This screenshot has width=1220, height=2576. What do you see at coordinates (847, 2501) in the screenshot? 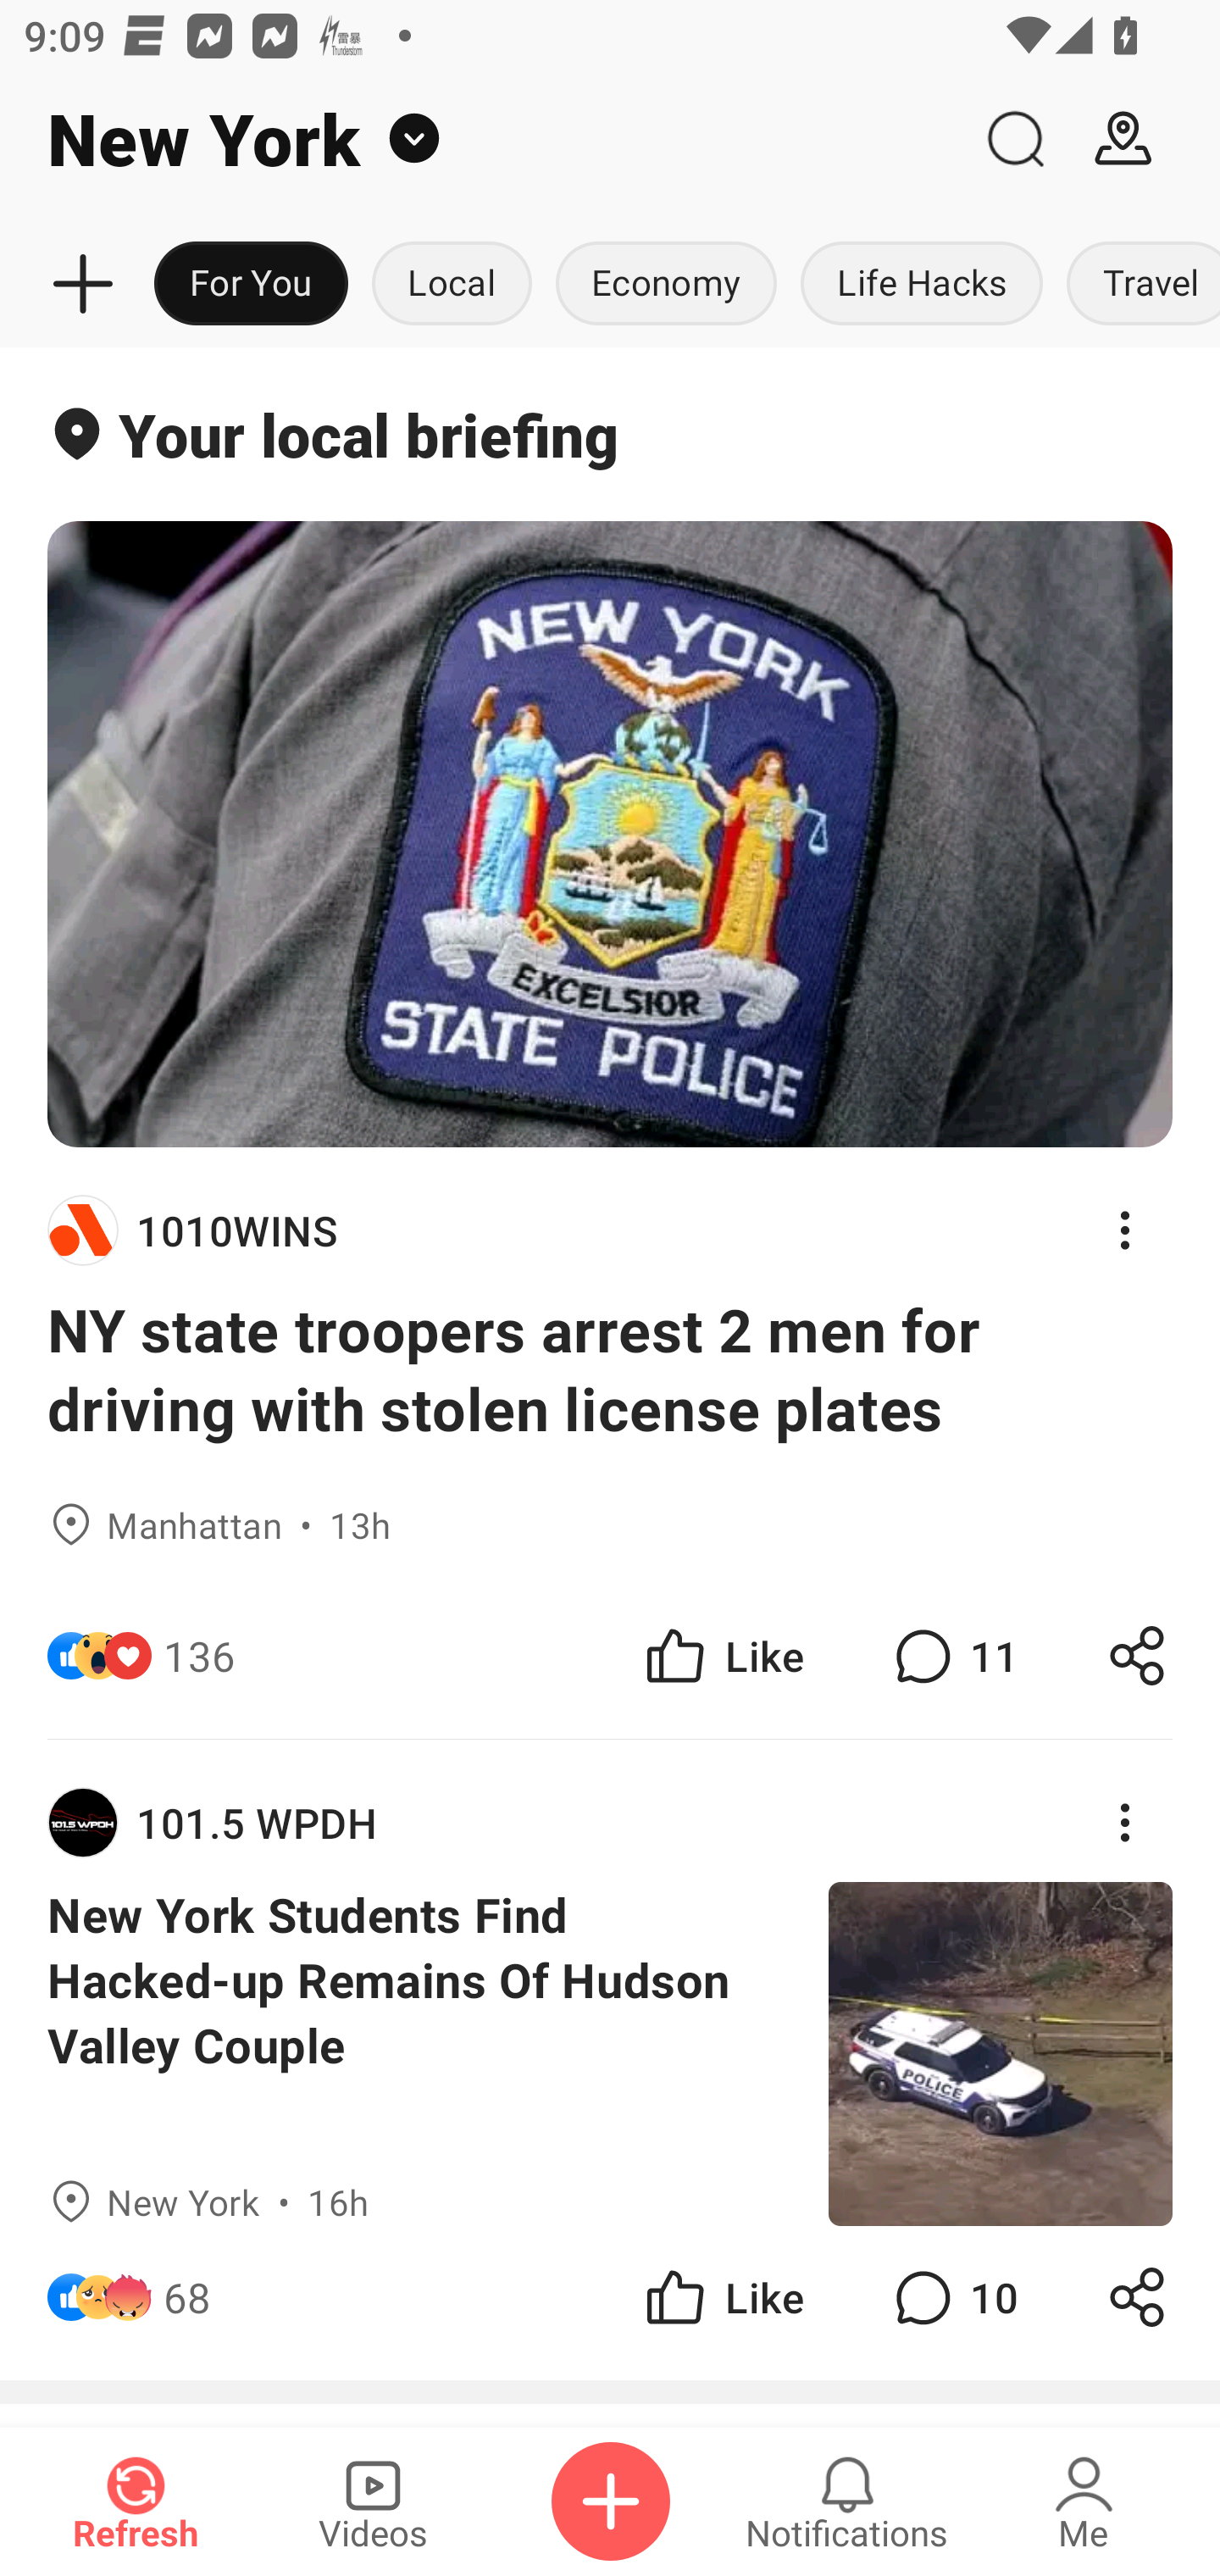
I see `Notifications` at bounding box center [847, 2501].